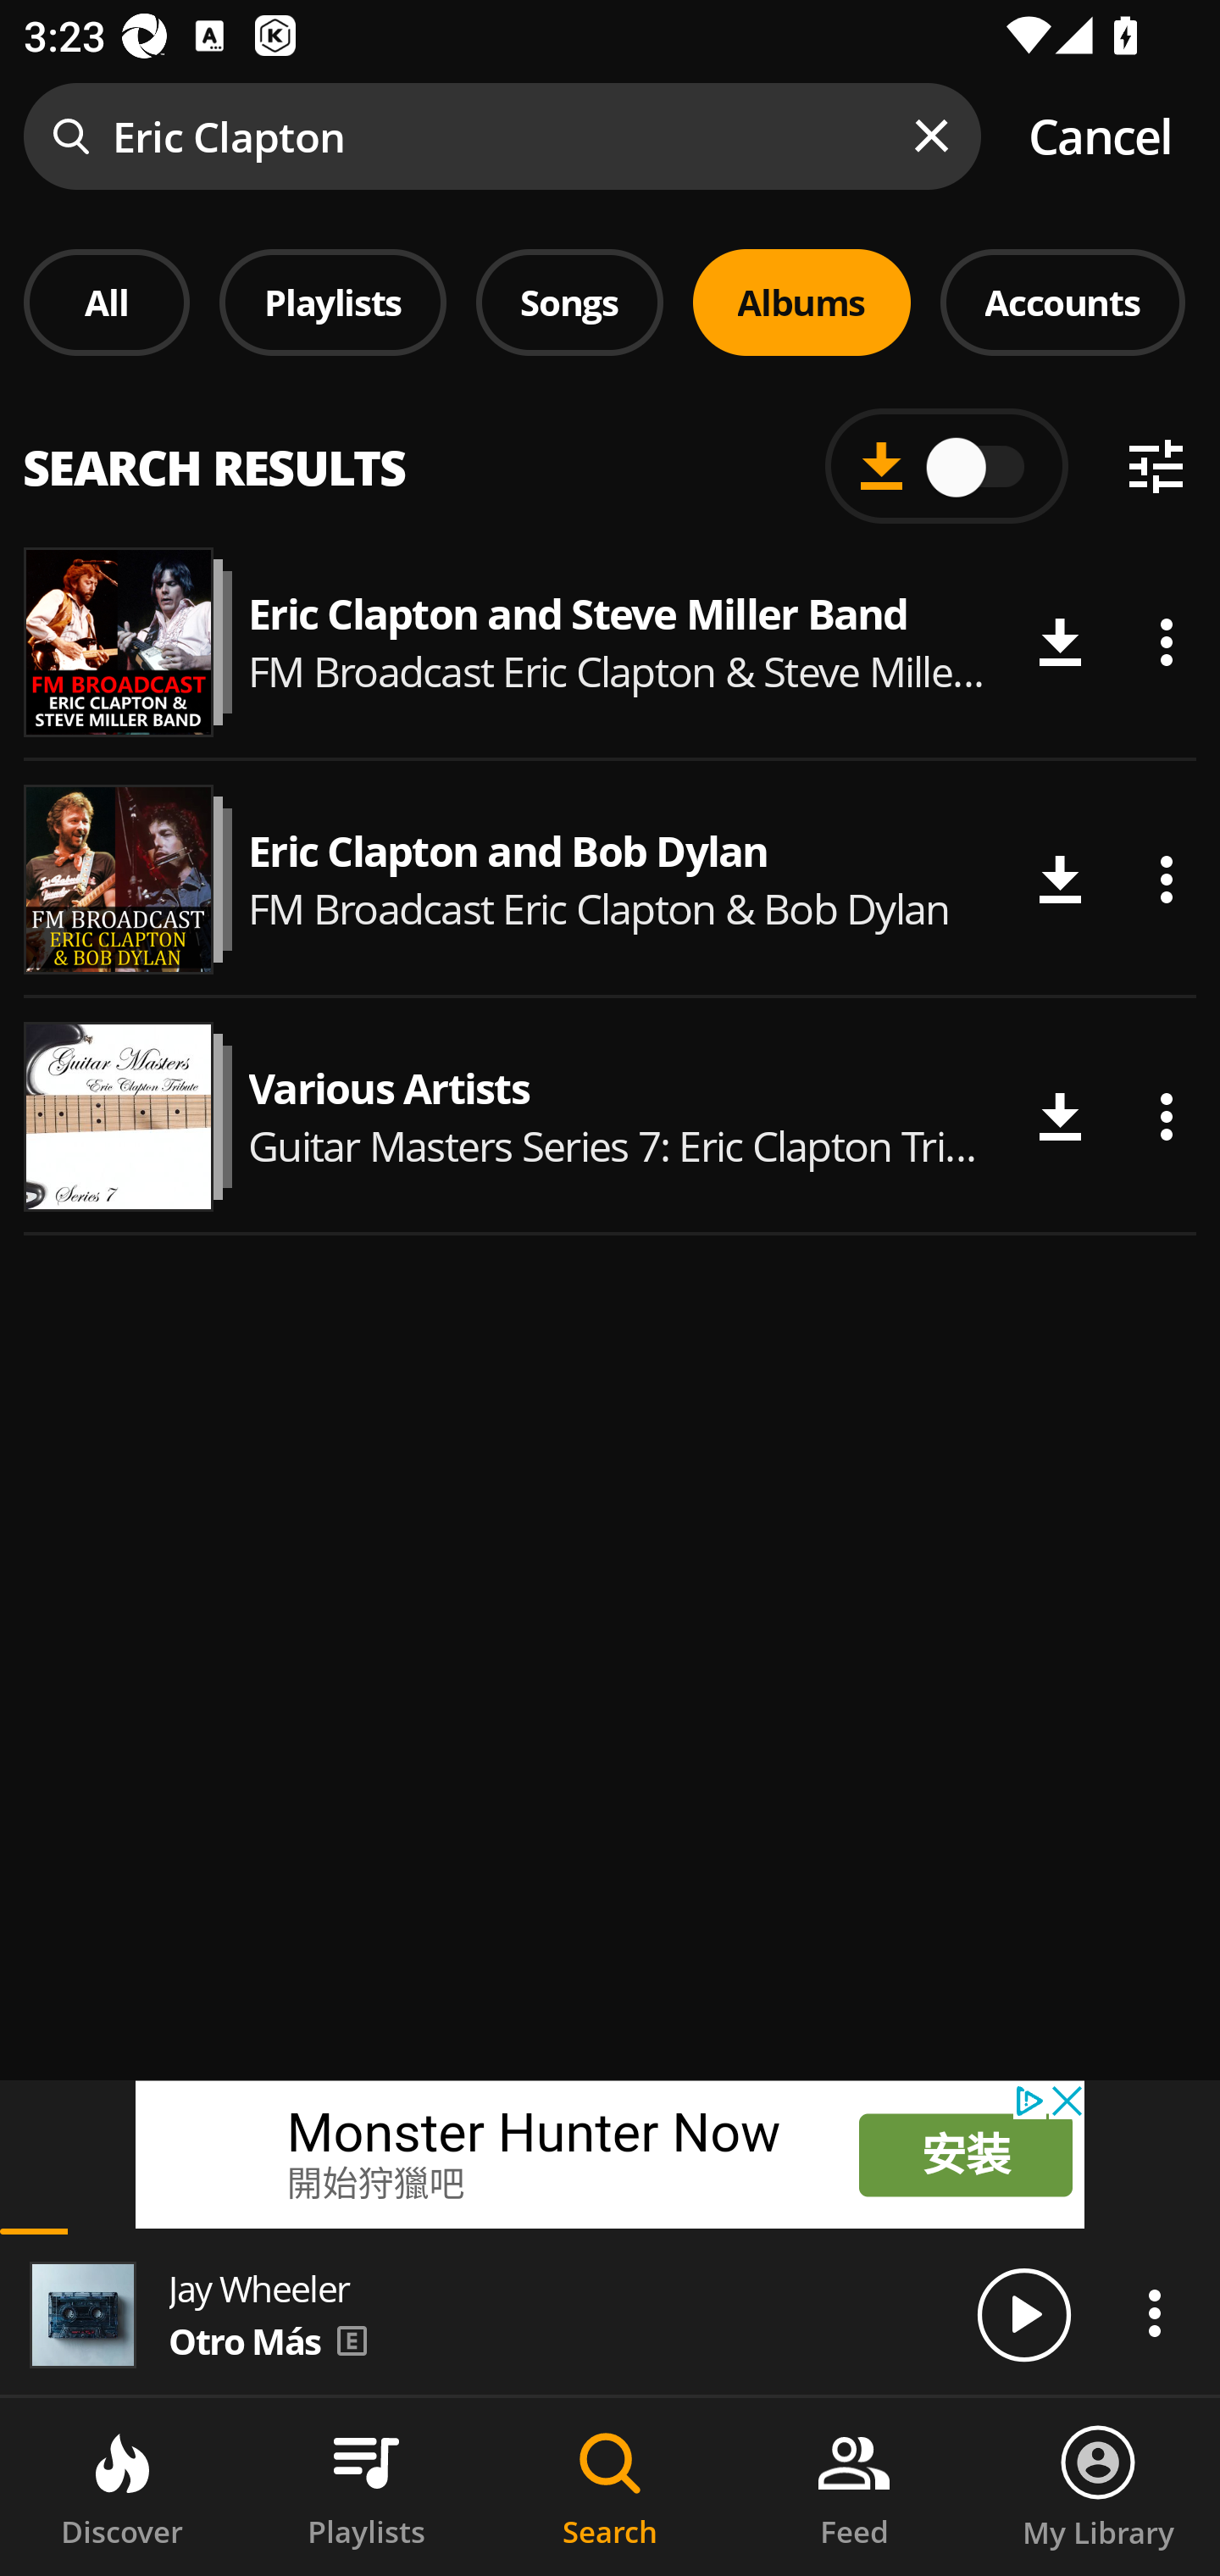 This screenshot has height=2576, width=1220. I want to click on All Country Afrosounds Pop Caribbean, so click(610, 452).